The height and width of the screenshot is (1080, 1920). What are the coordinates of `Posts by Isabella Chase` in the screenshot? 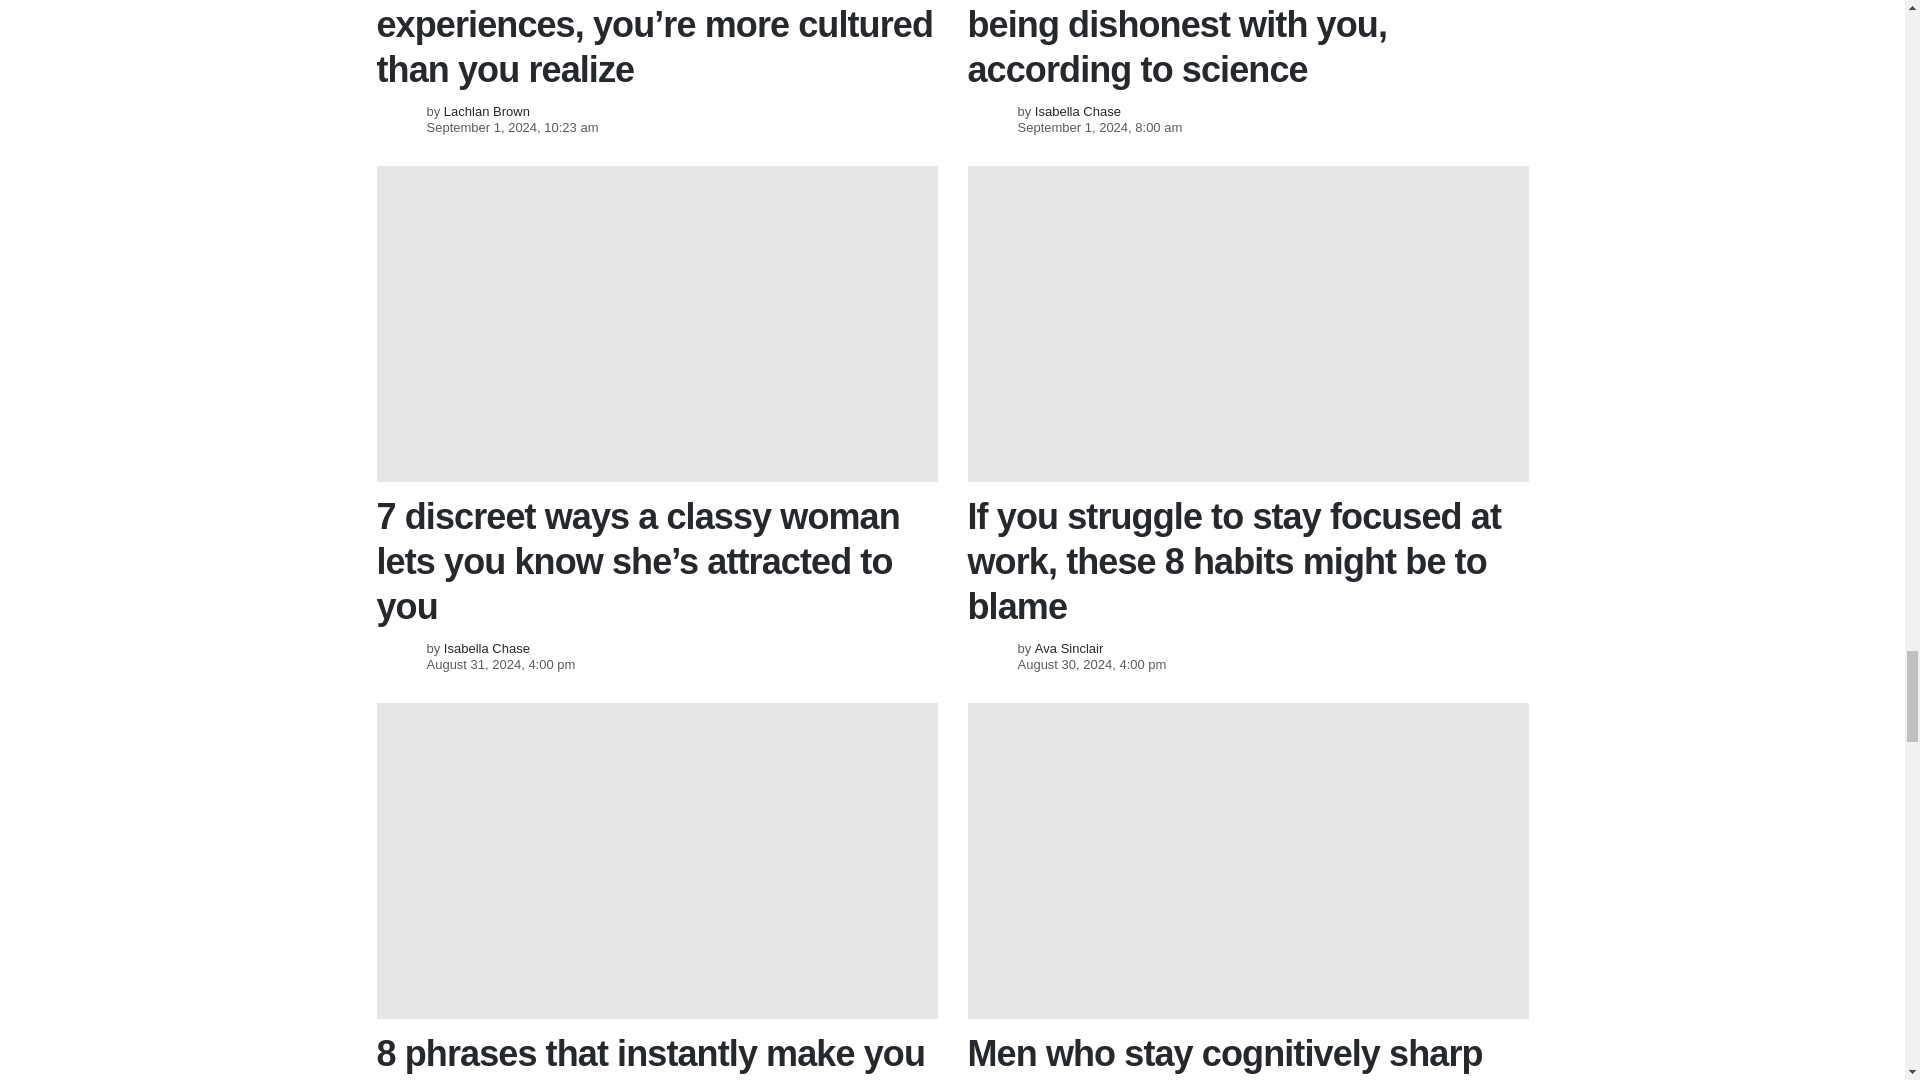 It's located at (486, 648).